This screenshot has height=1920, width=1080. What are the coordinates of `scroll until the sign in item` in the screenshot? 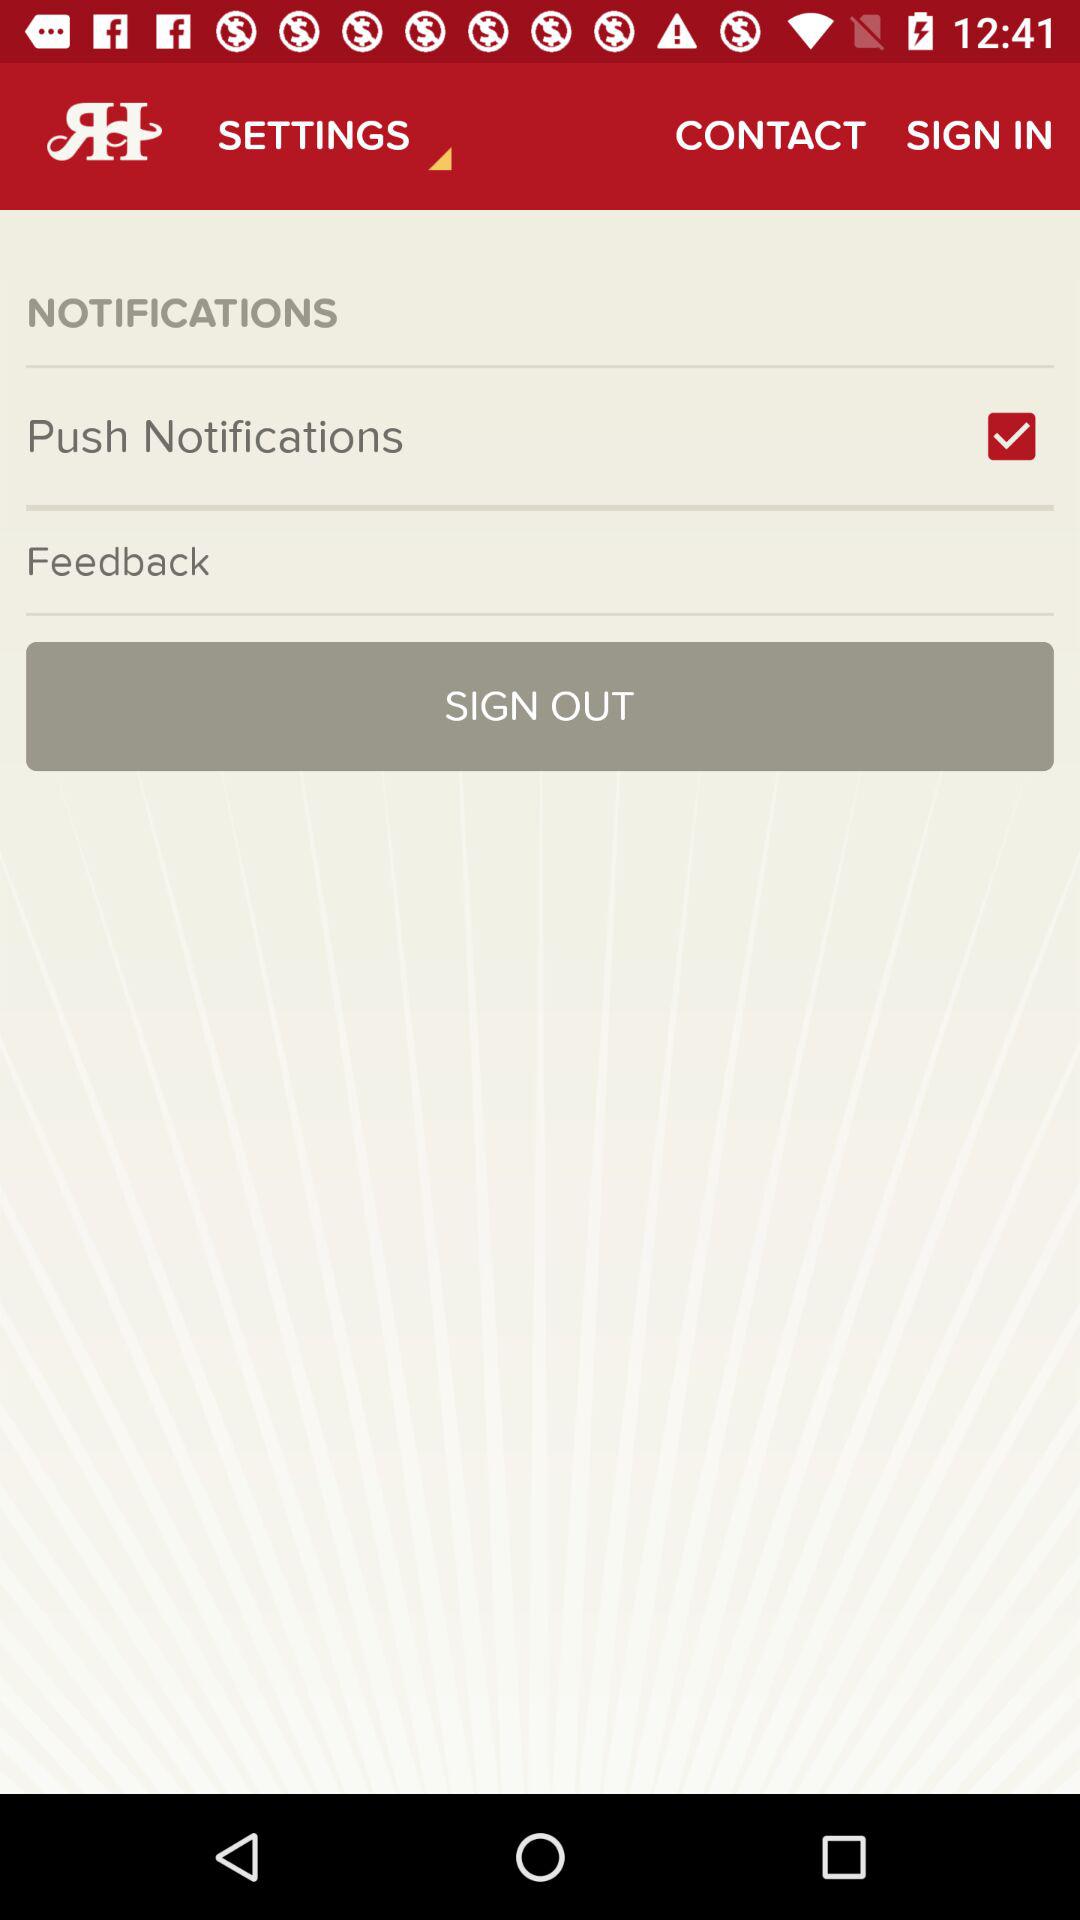 It's located at (979, 136).